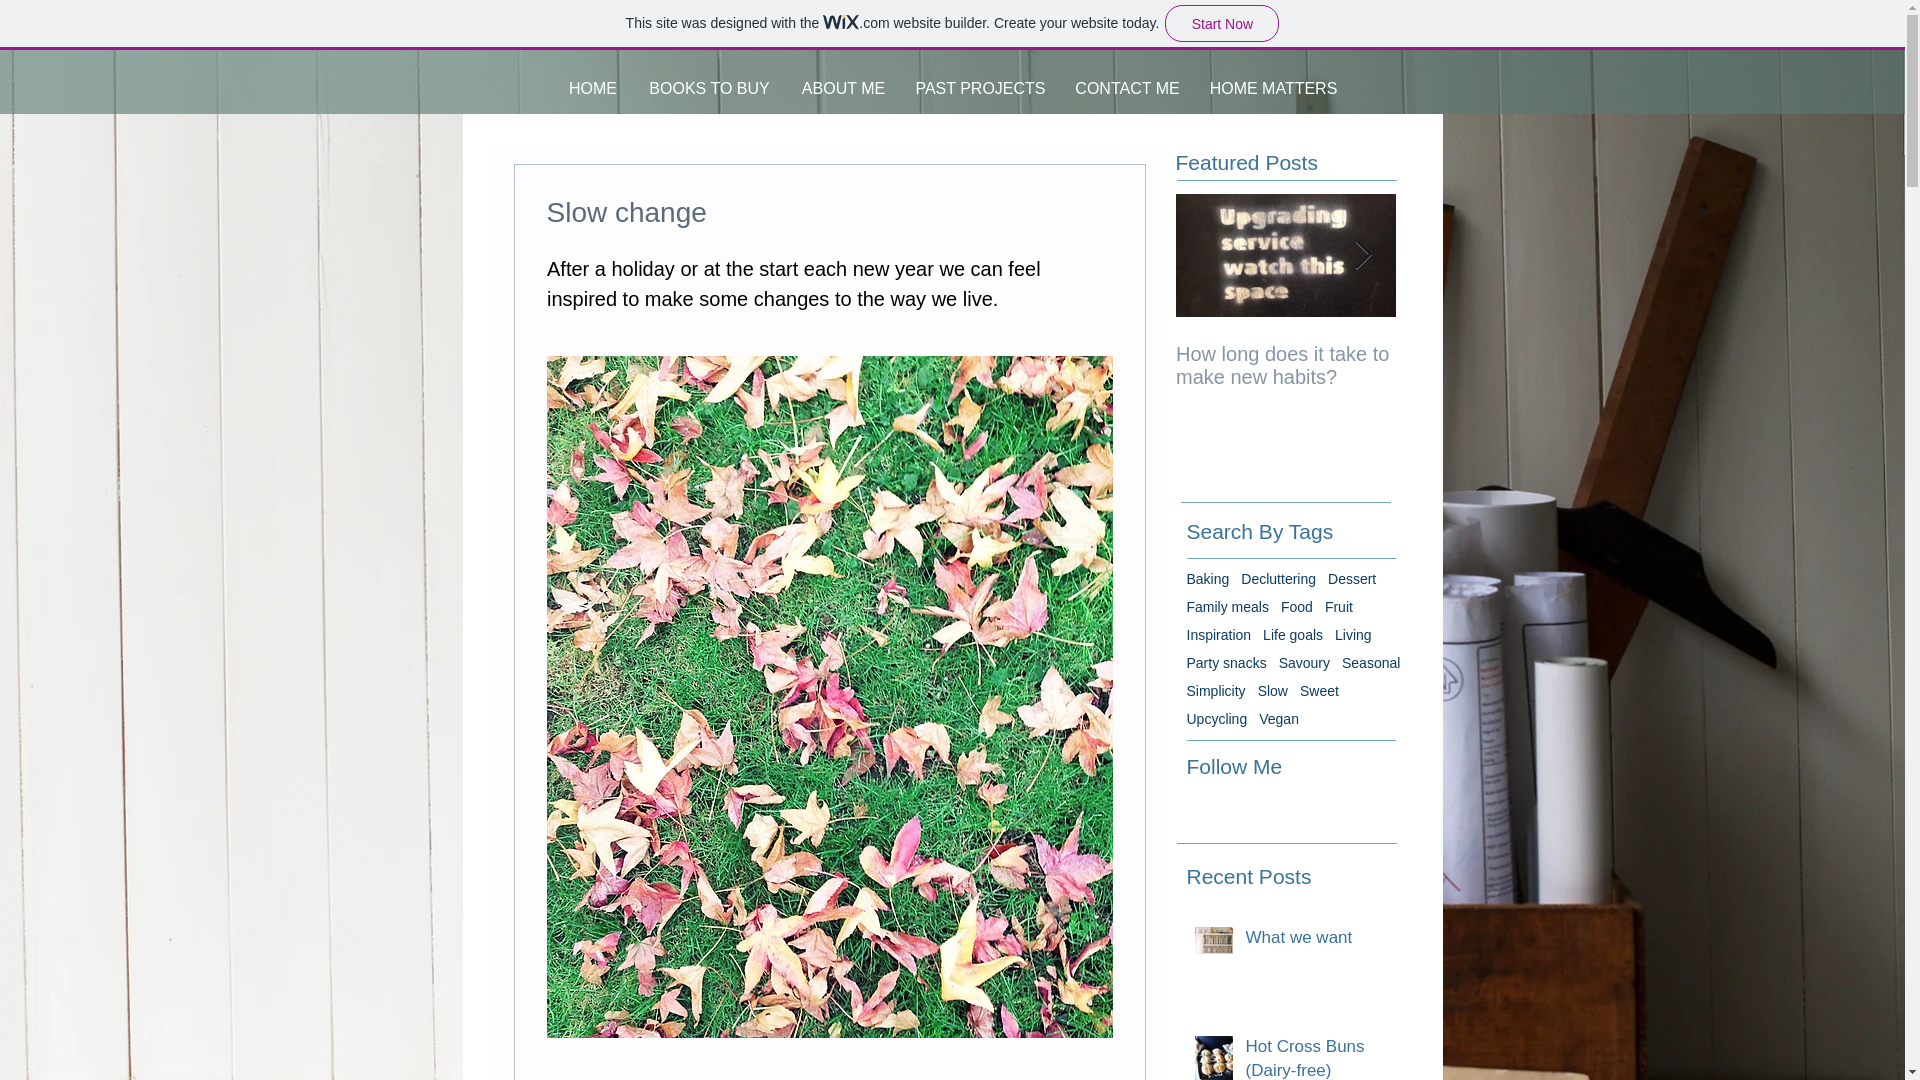  What do you see at coordinates (1279, 718) in the screenshot?
I see `Vegan` at bounding box center [1279, 718].